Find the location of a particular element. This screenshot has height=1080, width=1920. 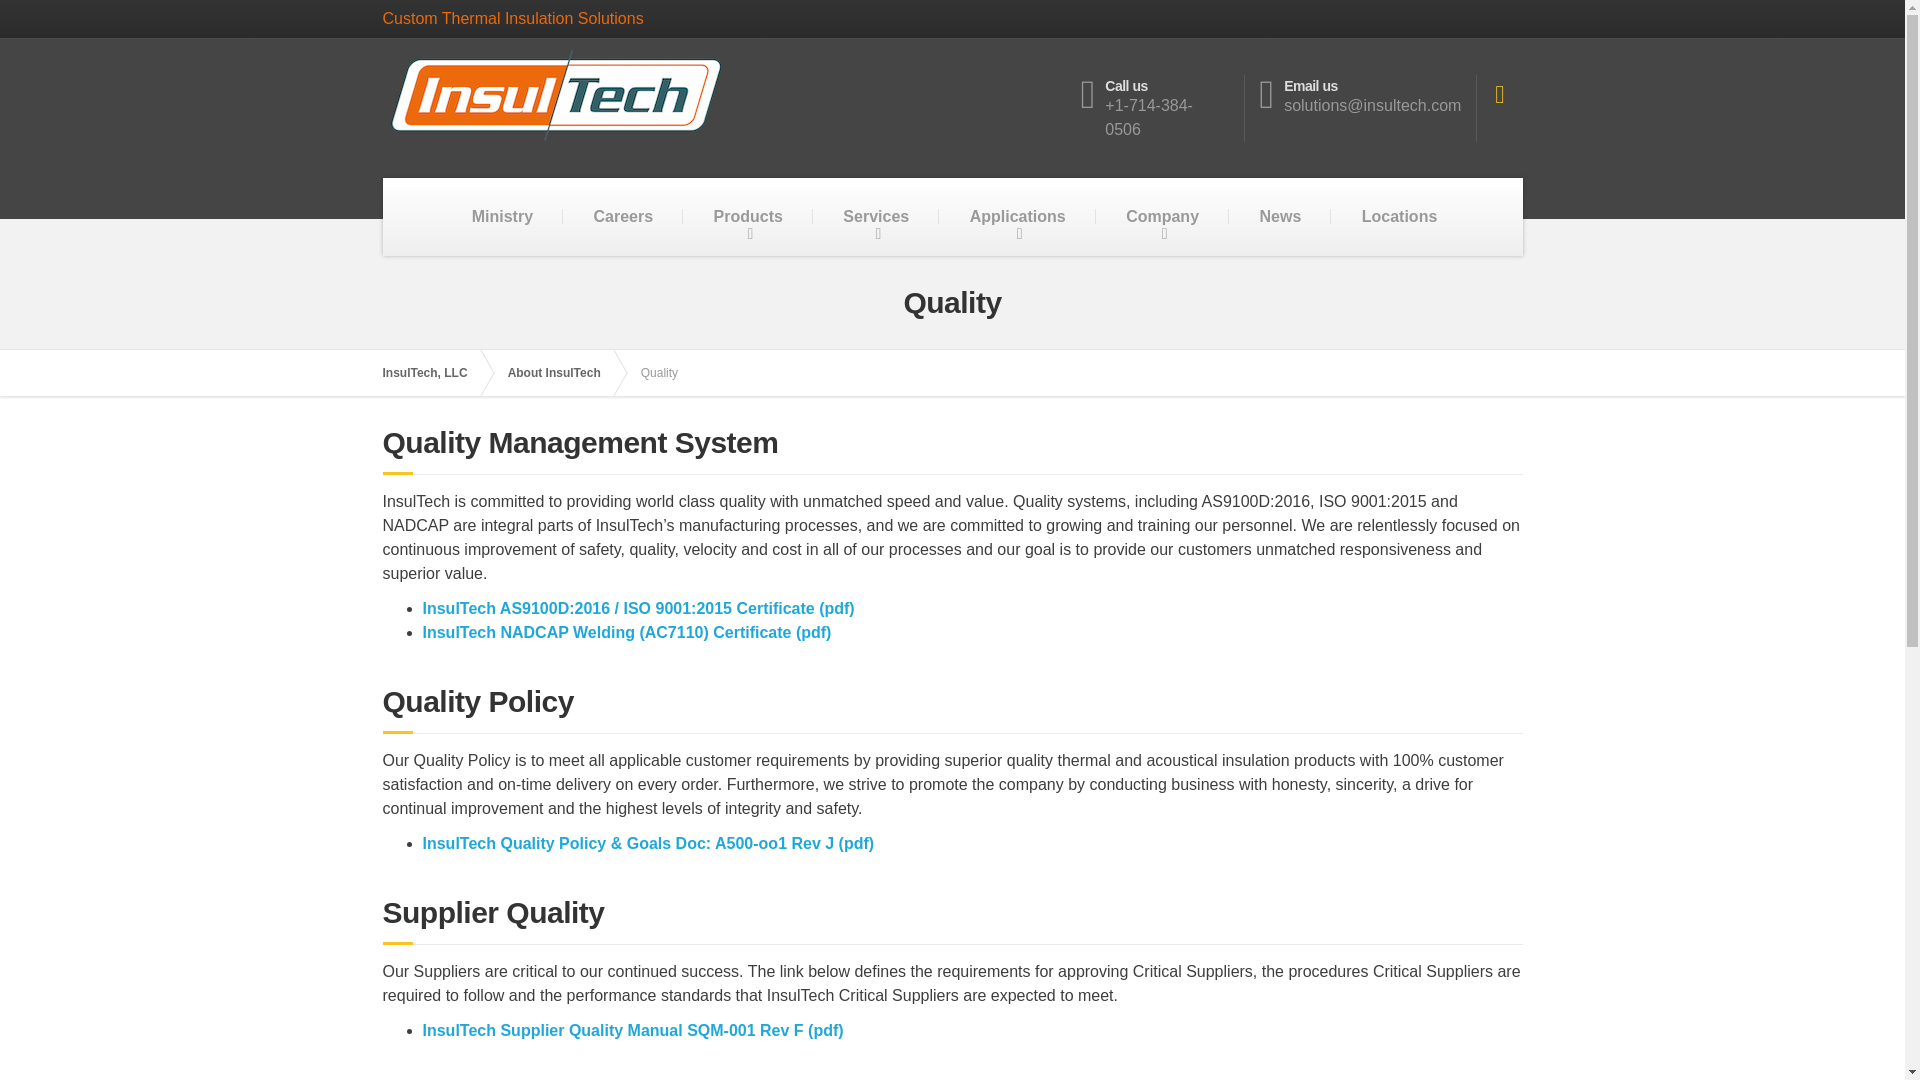

Applications is located at coordinates (1018, 216).